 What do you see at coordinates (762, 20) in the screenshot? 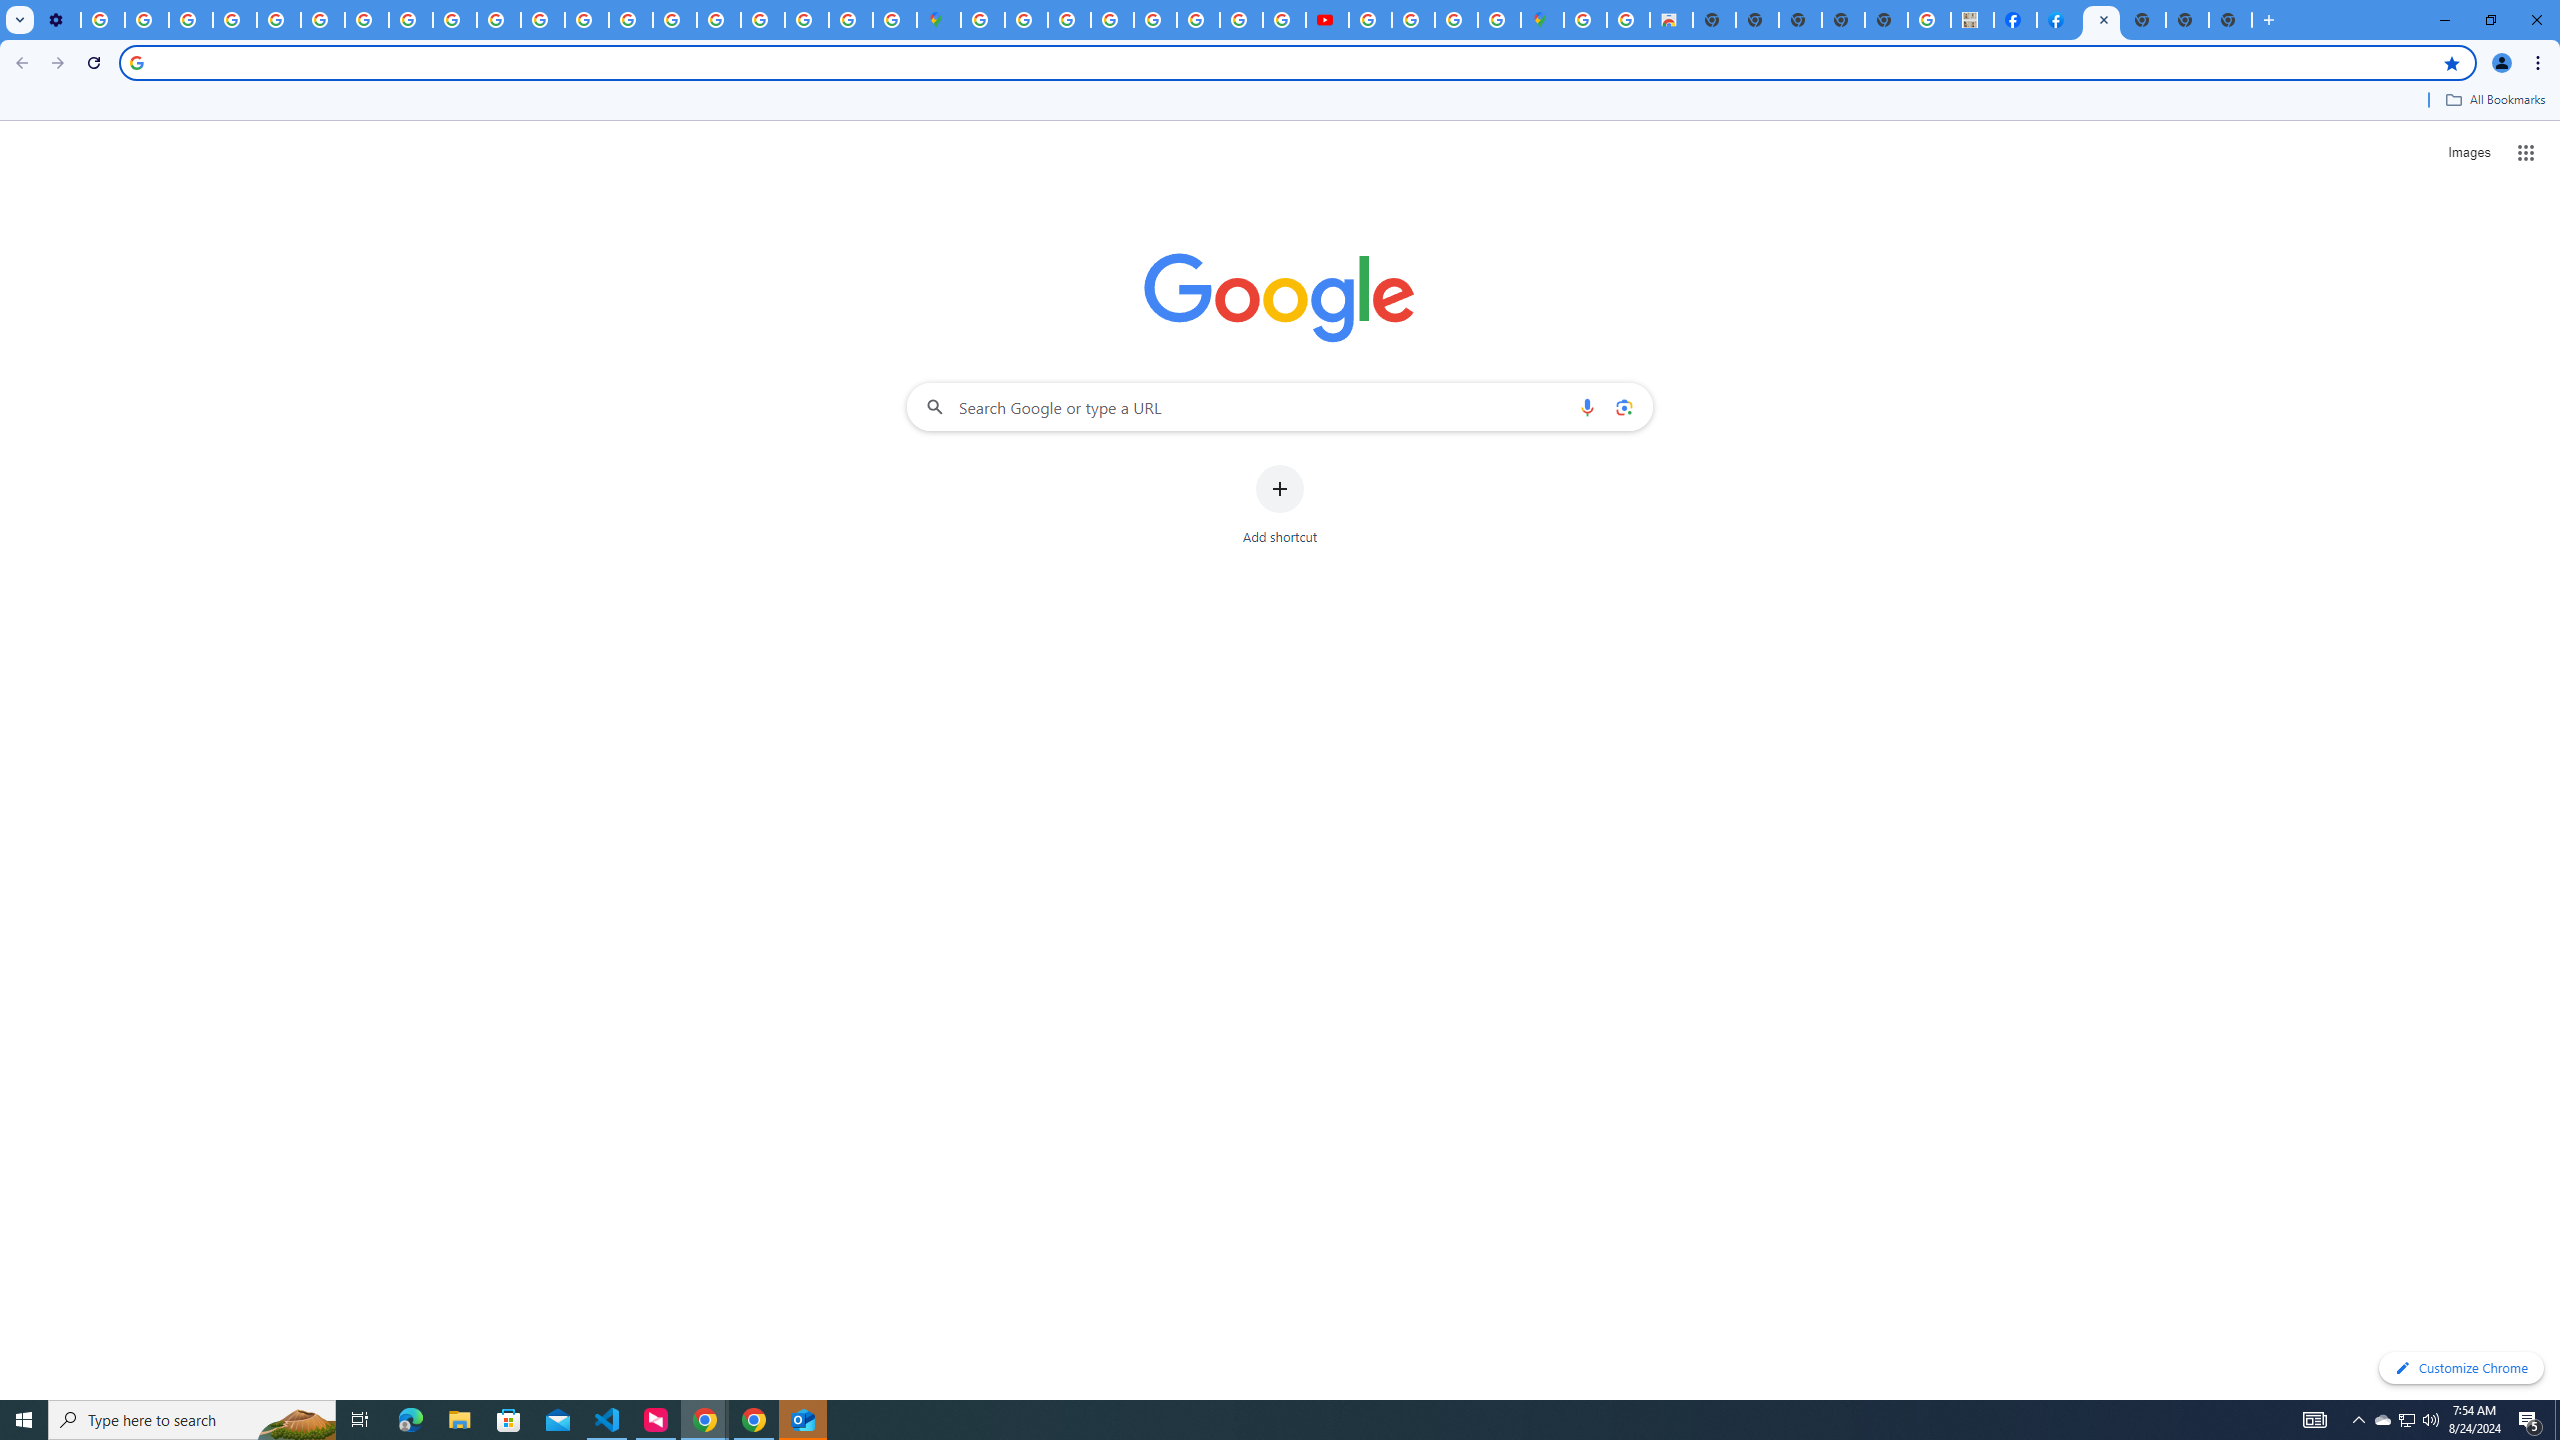
I see `Sign in - Google Accounts` at bounding box center [762, 20].